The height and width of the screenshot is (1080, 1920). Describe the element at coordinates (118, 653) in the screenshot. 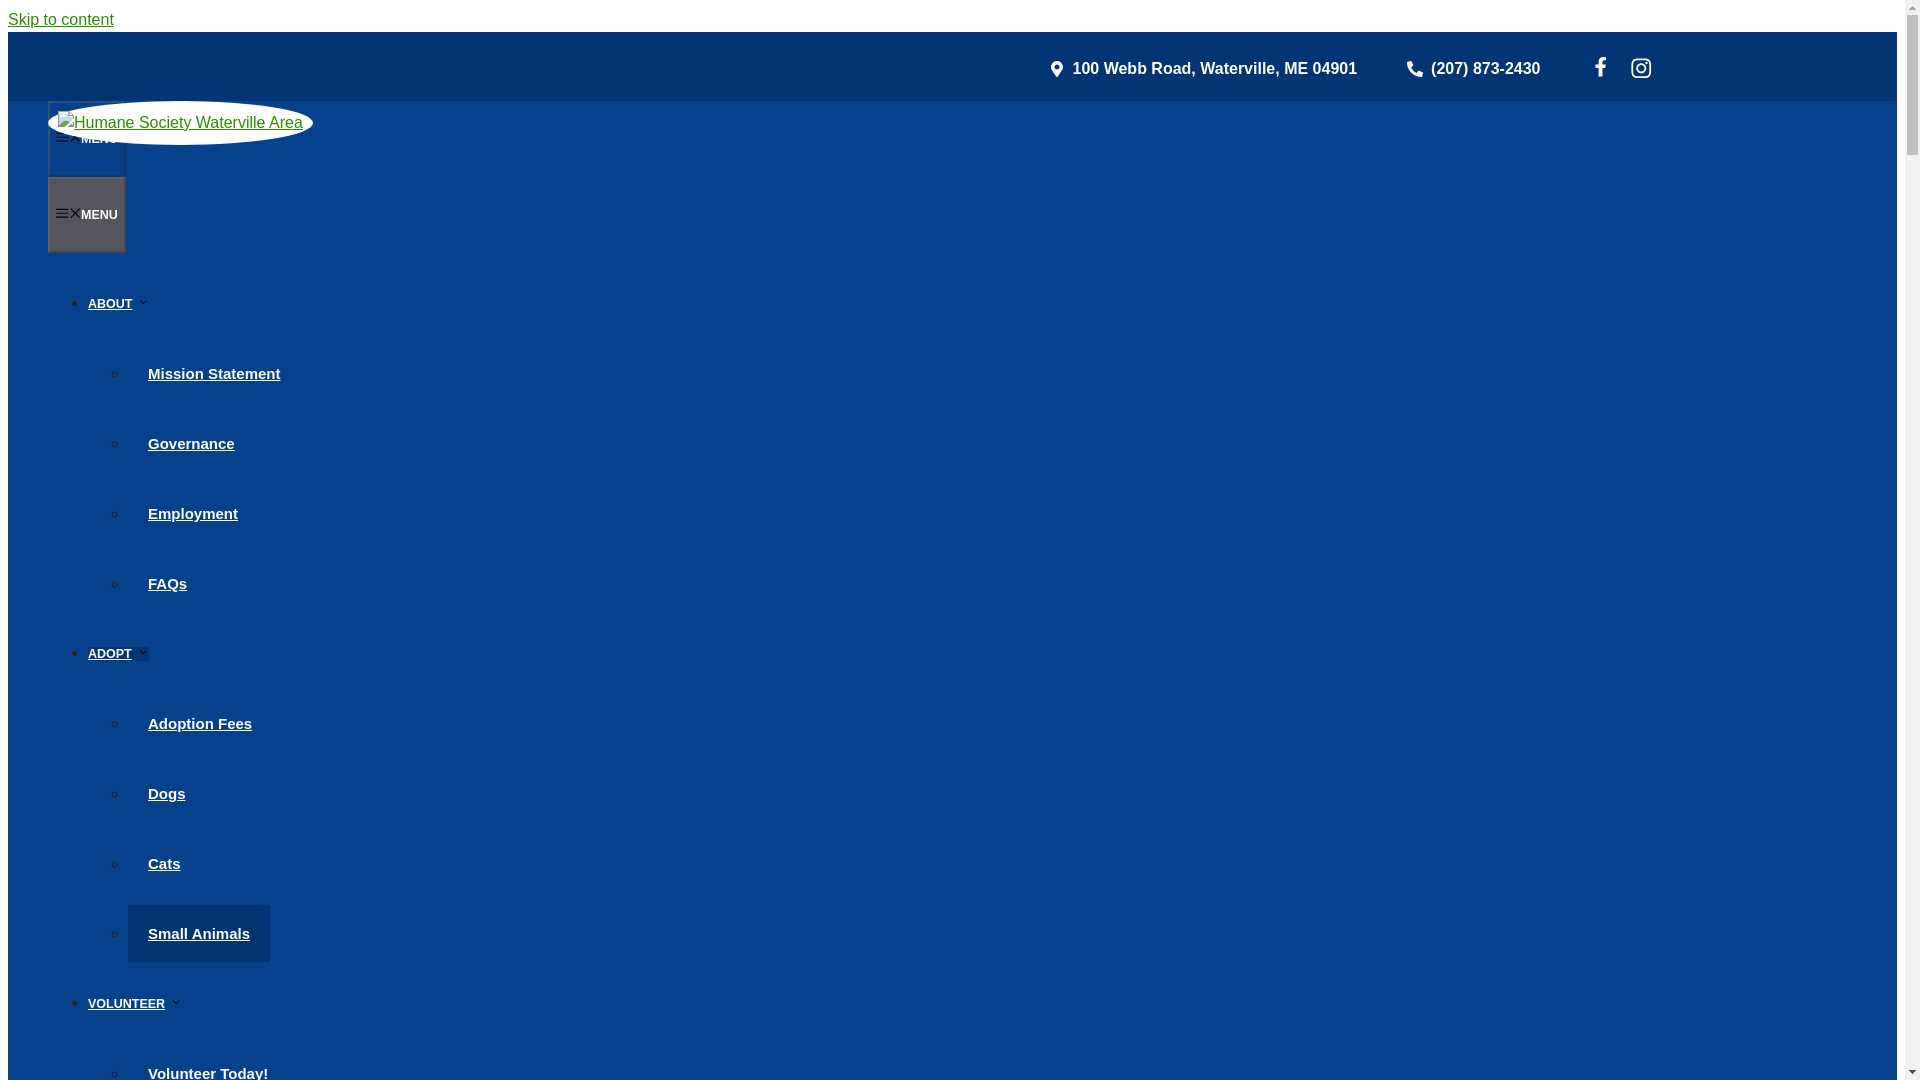

I see `ADOPT` at that location.